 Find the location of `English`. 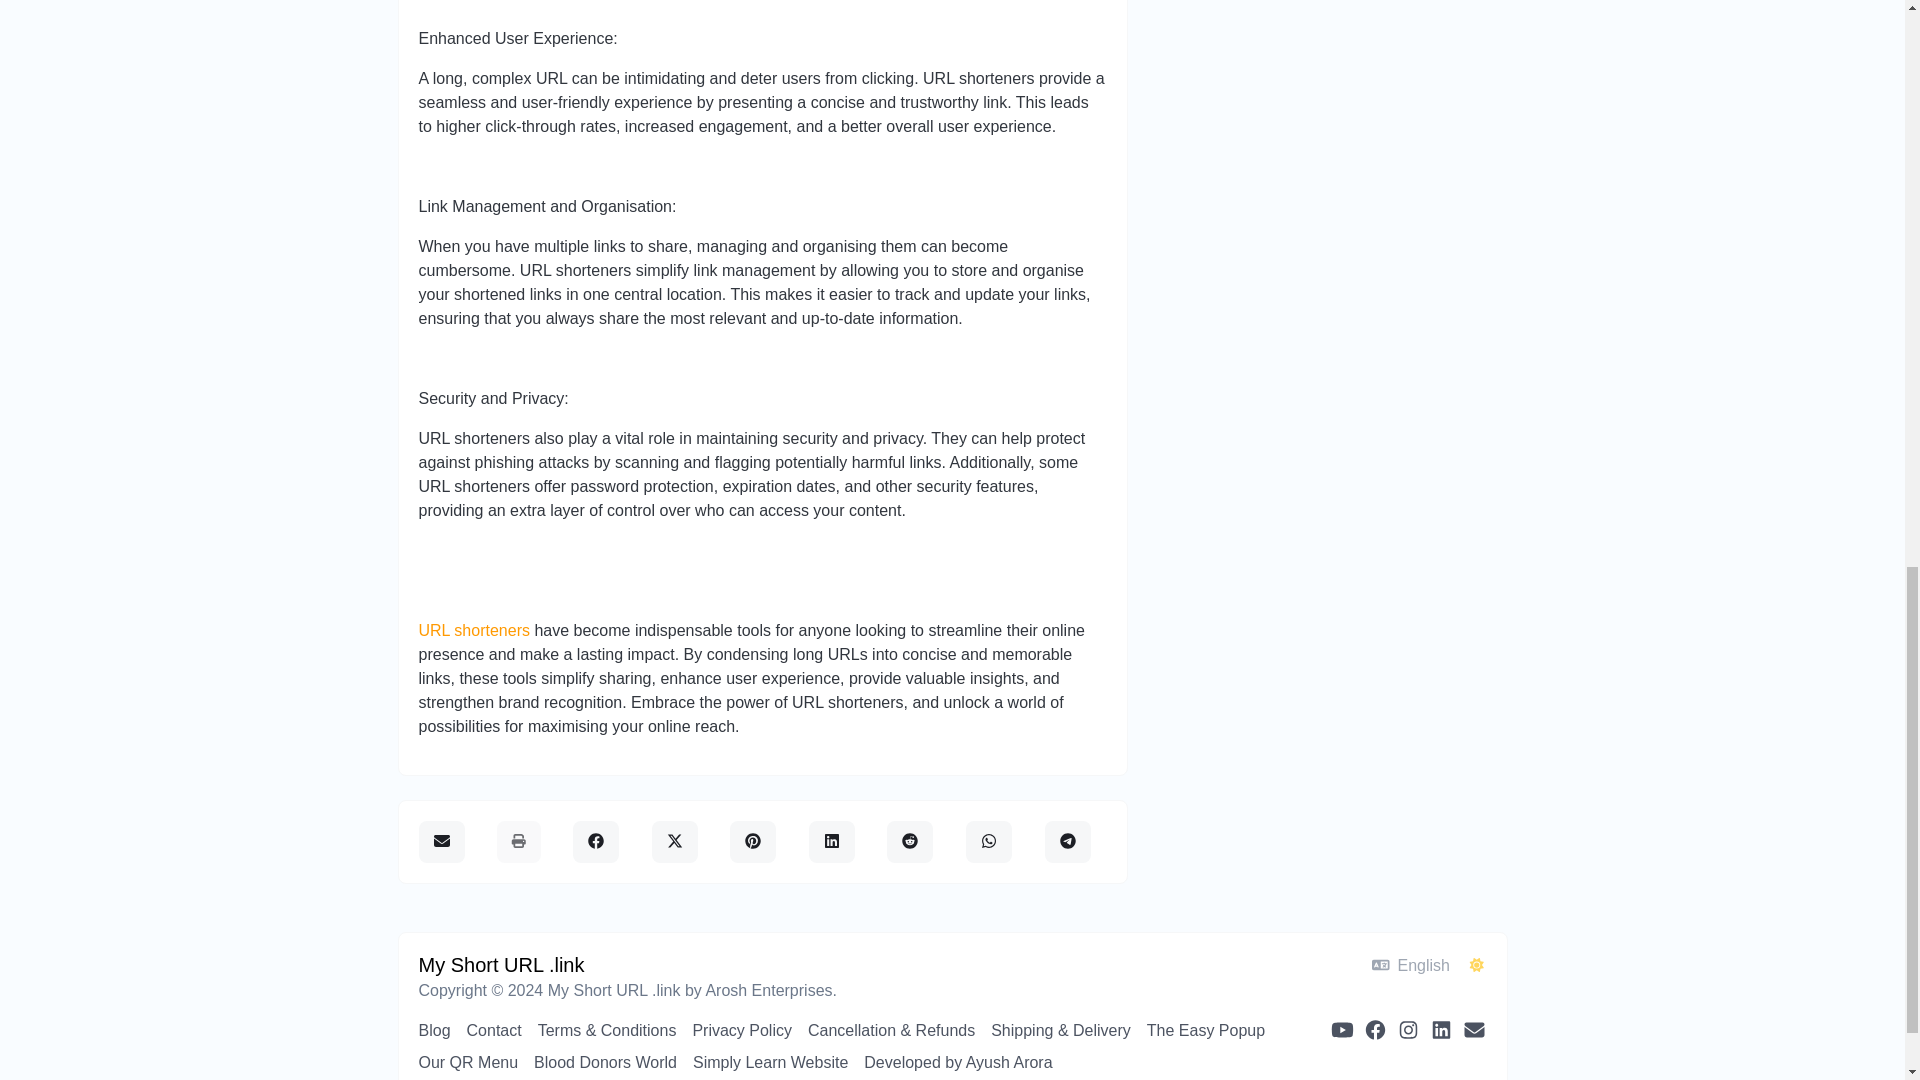

English is located at coordinates (1410, 965).